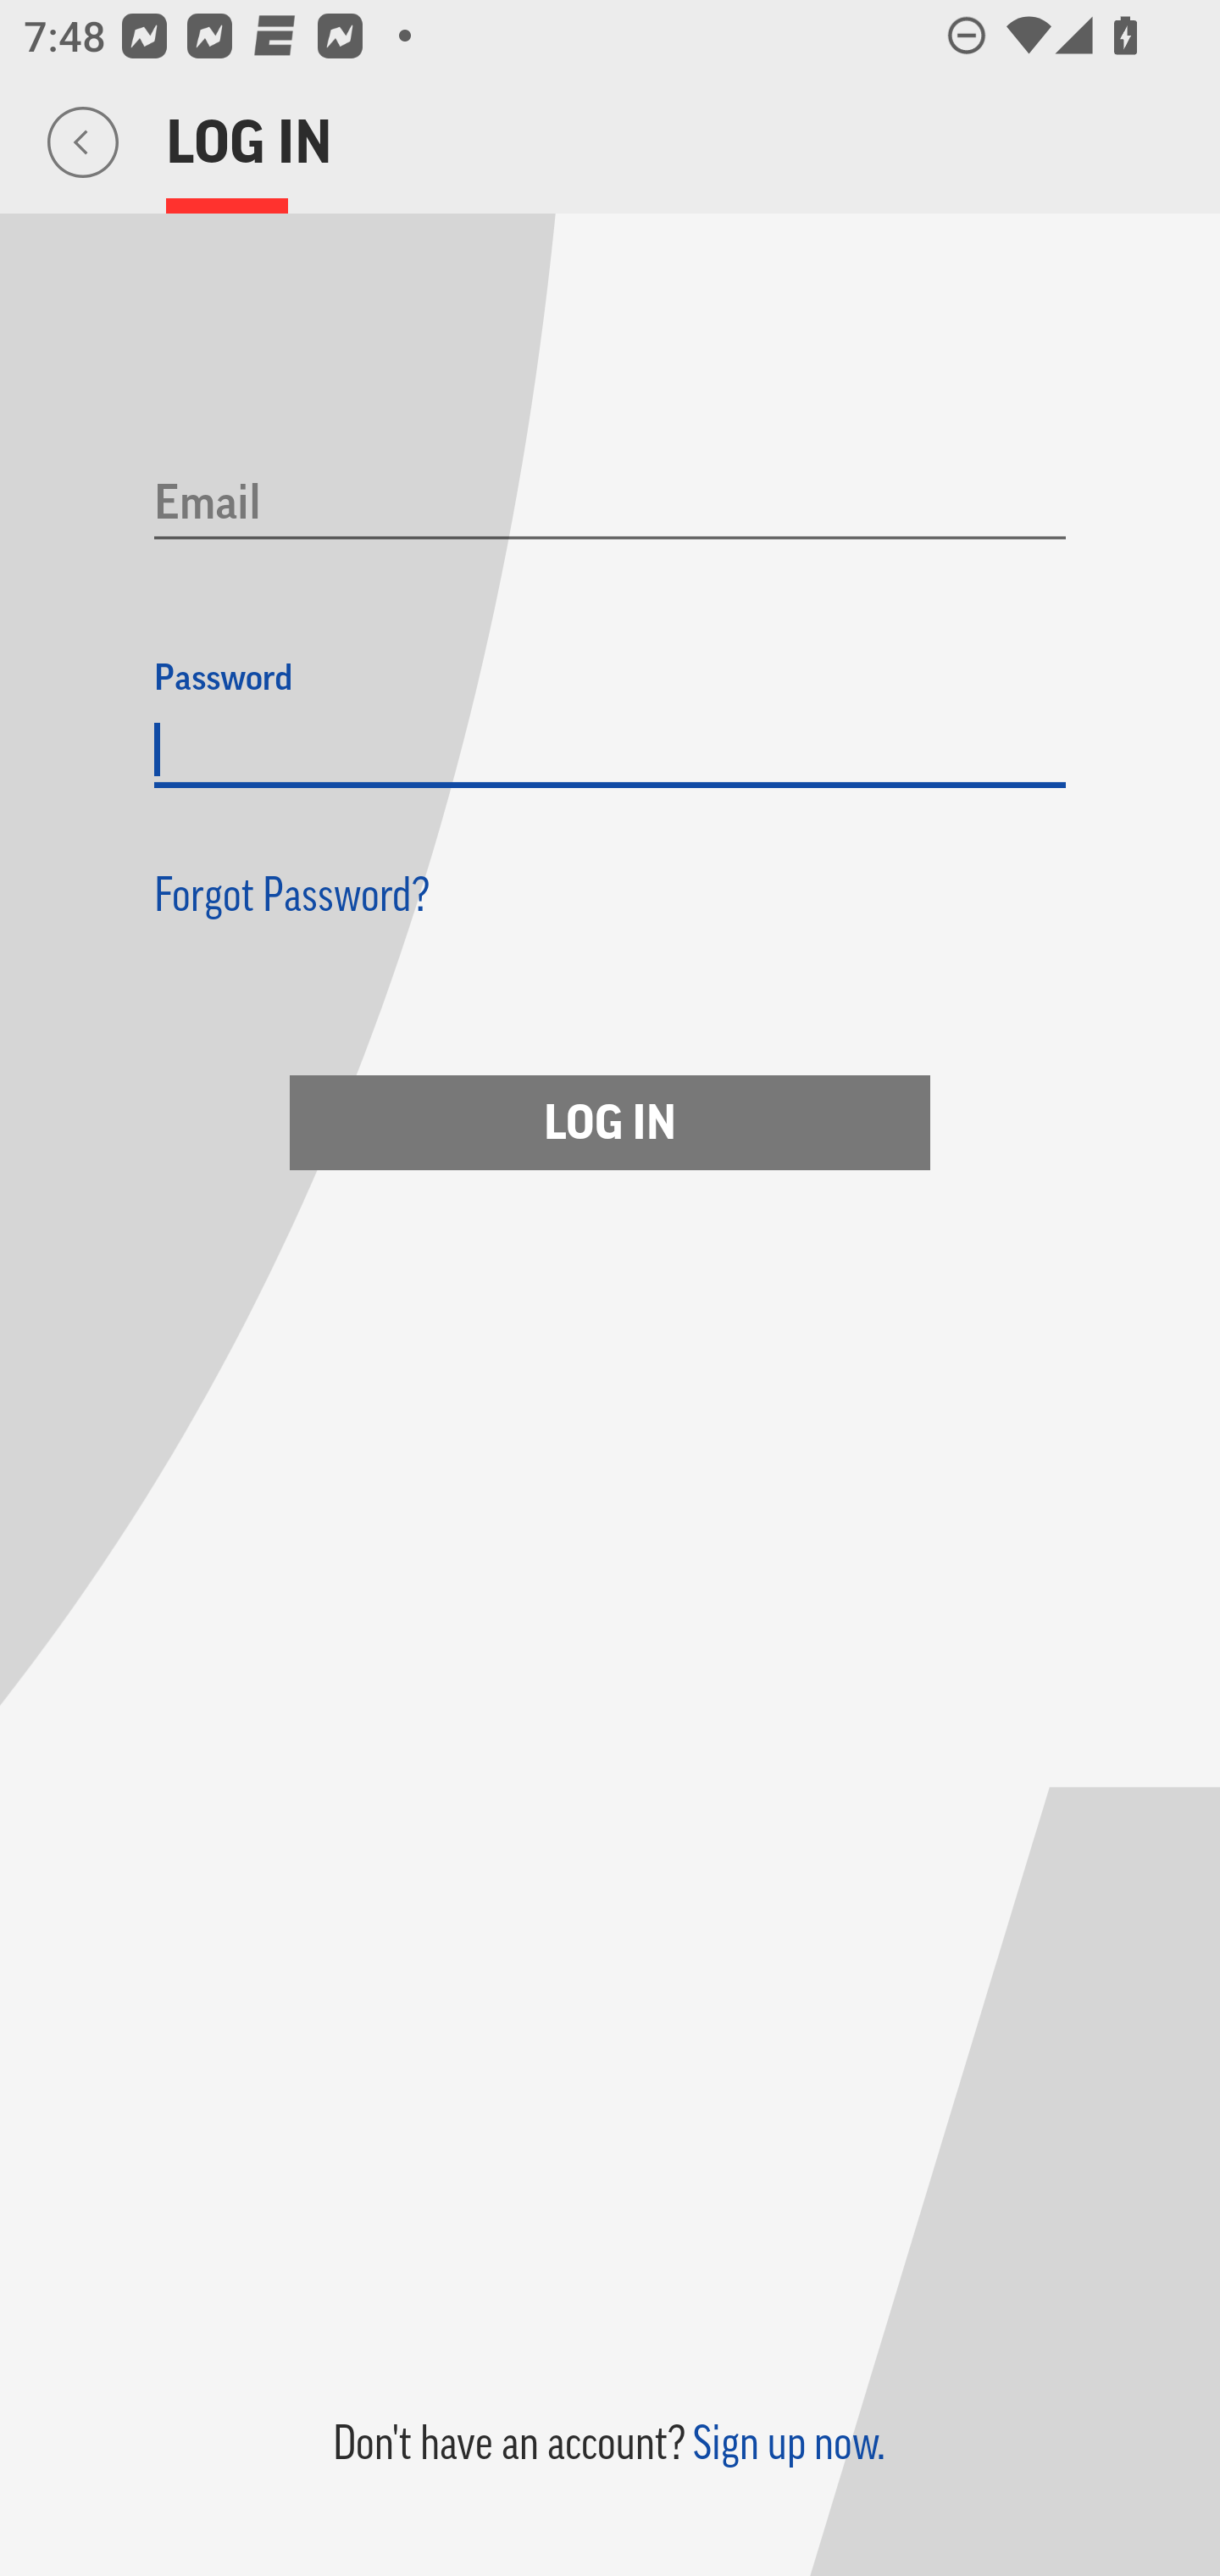  What do you see at coordinates (608, 2442) in the screenshot?
I see `Don't have an account? Sign up now.` at bounding box center [608, 2442].